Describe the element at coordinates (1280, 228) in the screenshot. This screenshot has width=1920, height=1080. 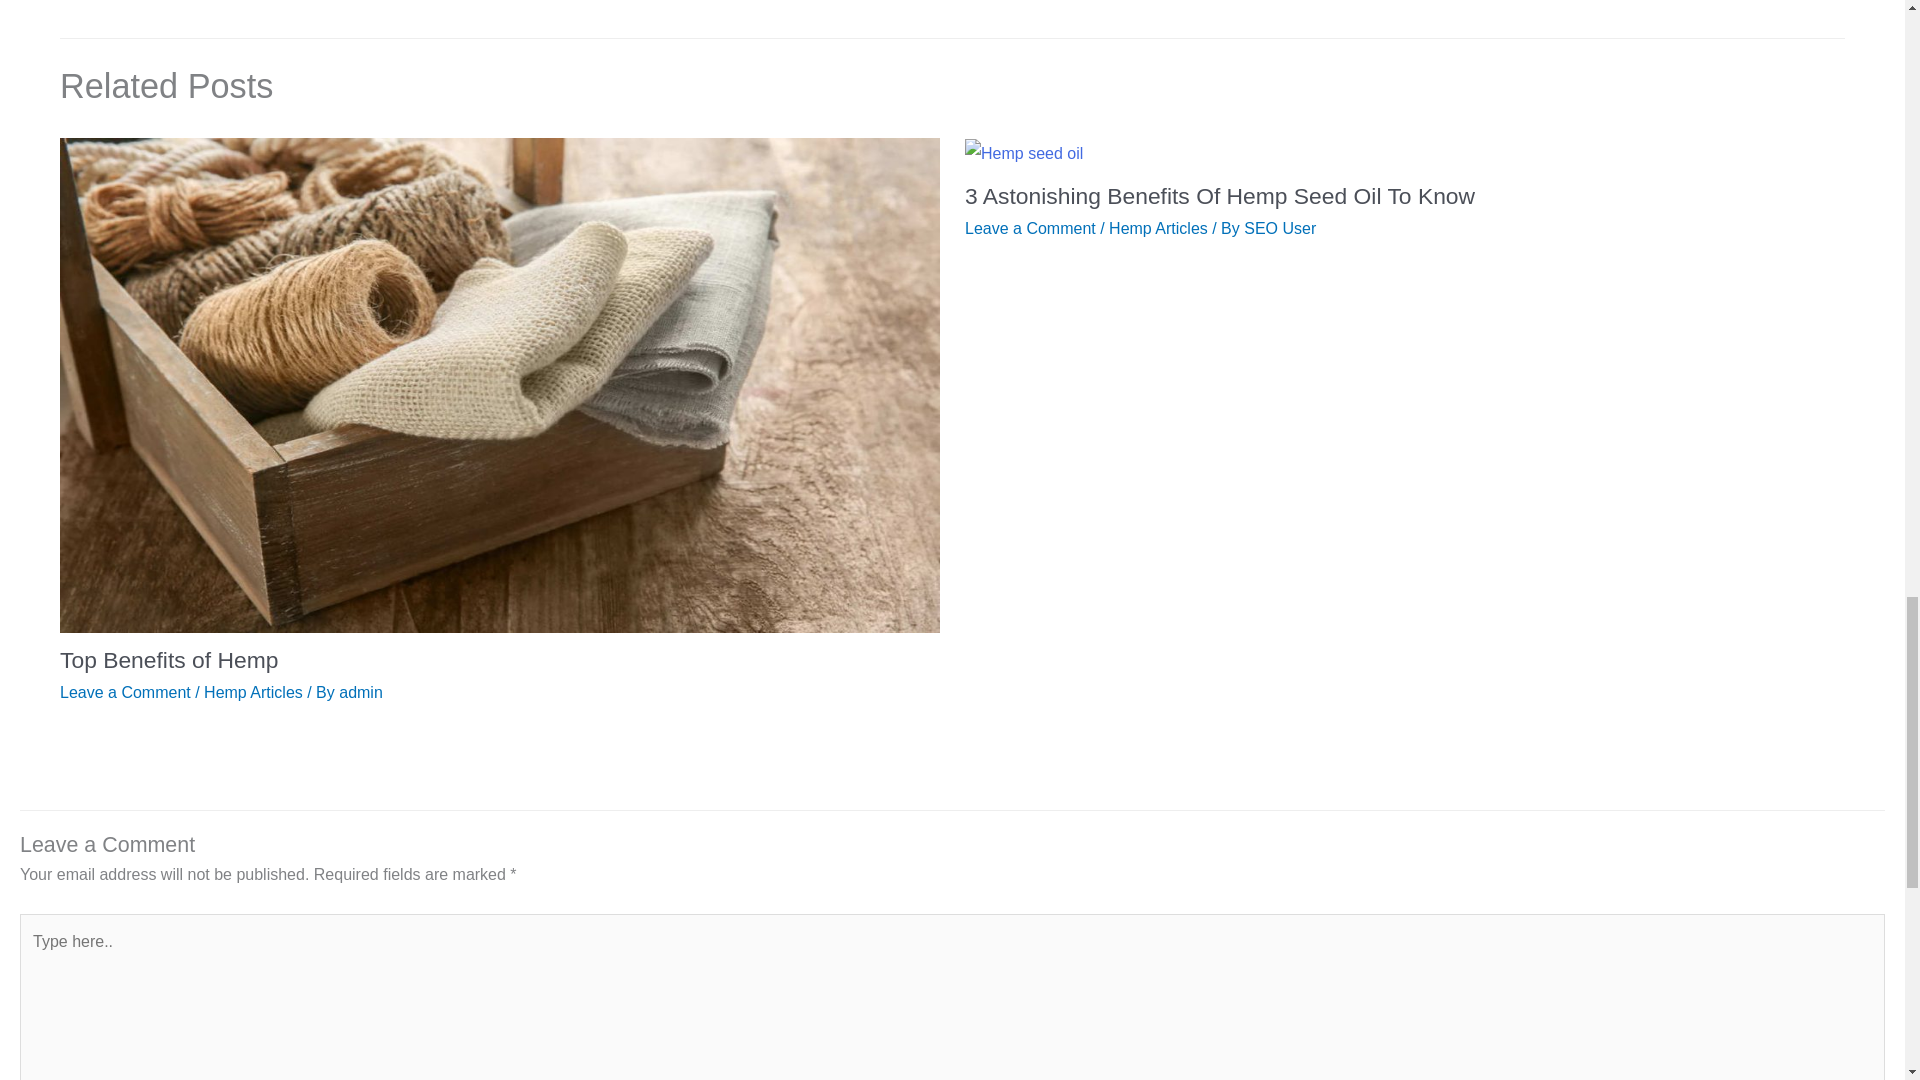
I see `View all posts by SEO User` at that location.